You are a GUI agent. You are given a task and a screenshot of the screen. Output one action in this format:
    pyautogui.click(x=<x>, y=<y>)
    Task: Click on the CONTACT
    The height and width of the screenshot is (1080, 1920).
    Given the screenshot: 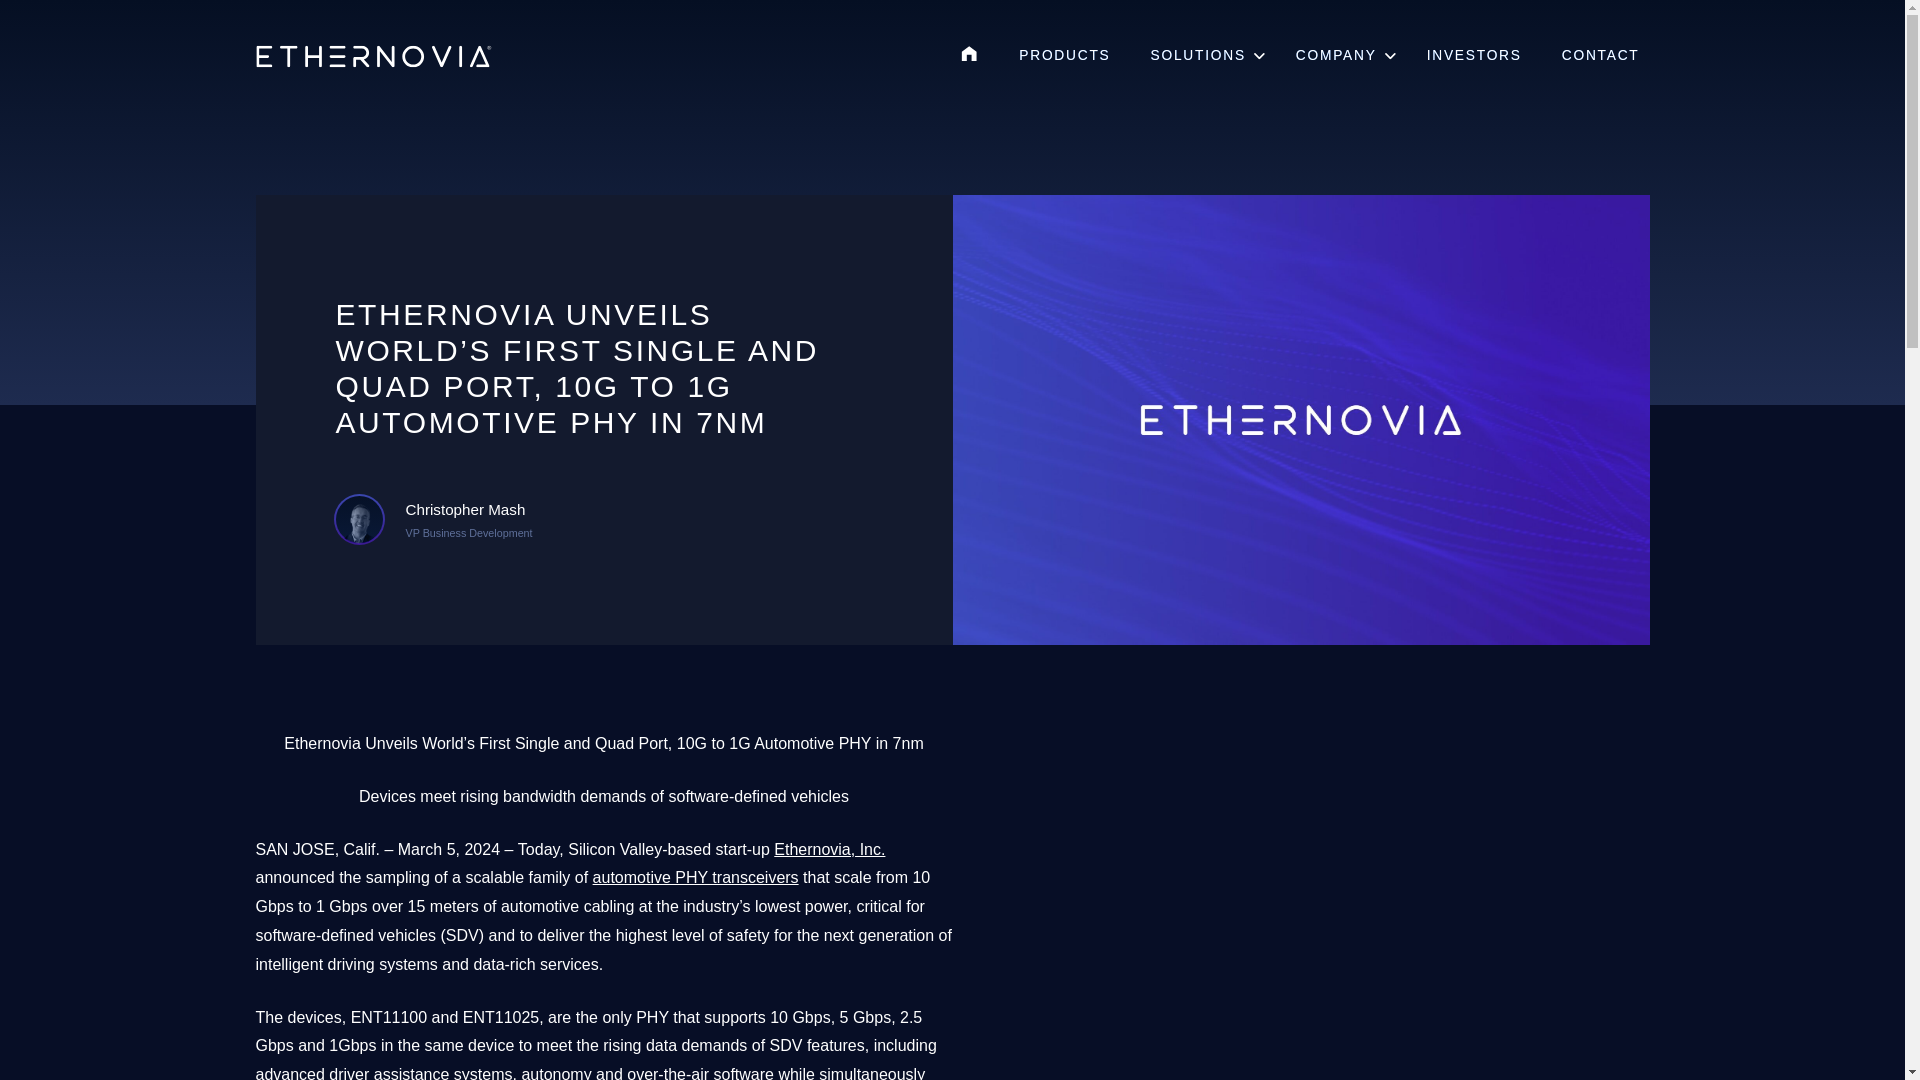 What is the action you would take?
    pyautogui.click(x=1600, y=56)
    